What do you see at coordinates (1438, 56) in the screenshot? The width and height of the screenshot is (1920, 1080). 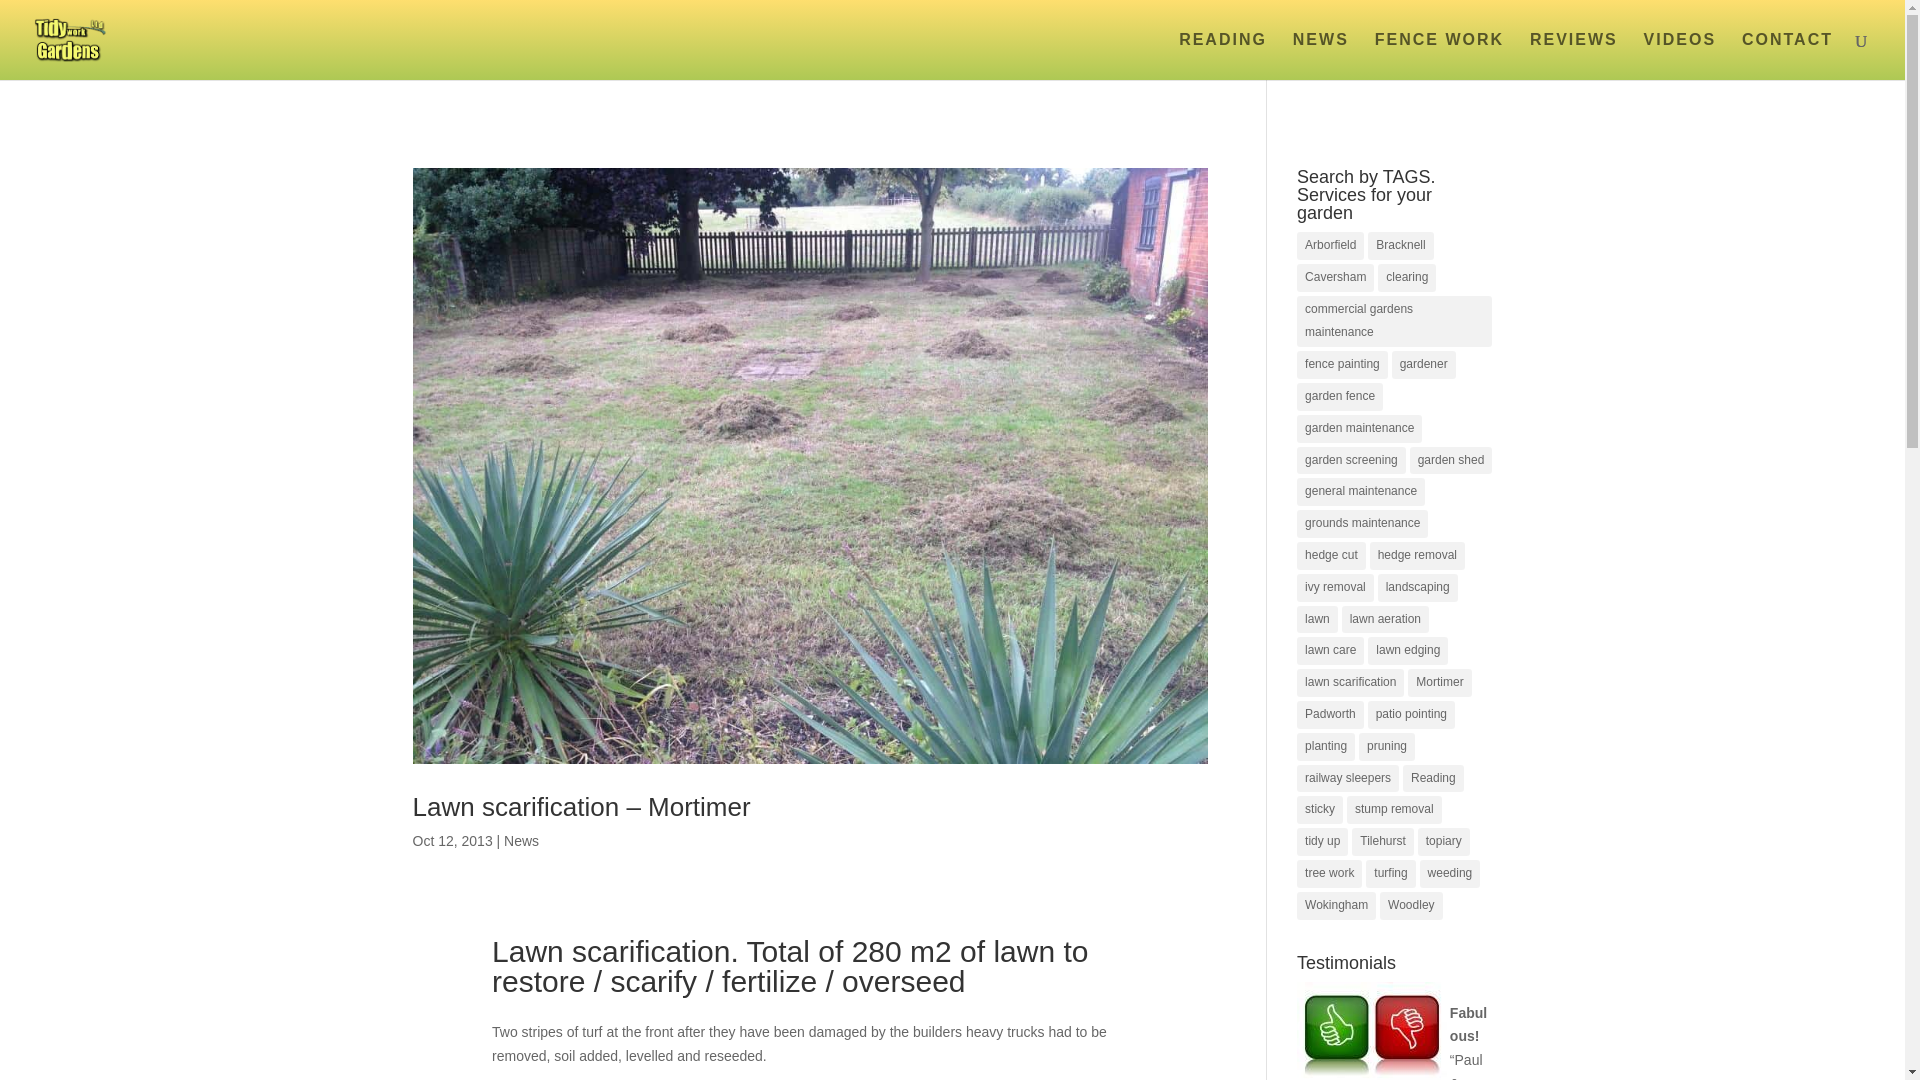 I see `FENCE WORK` at bounding box center [1438, 56].